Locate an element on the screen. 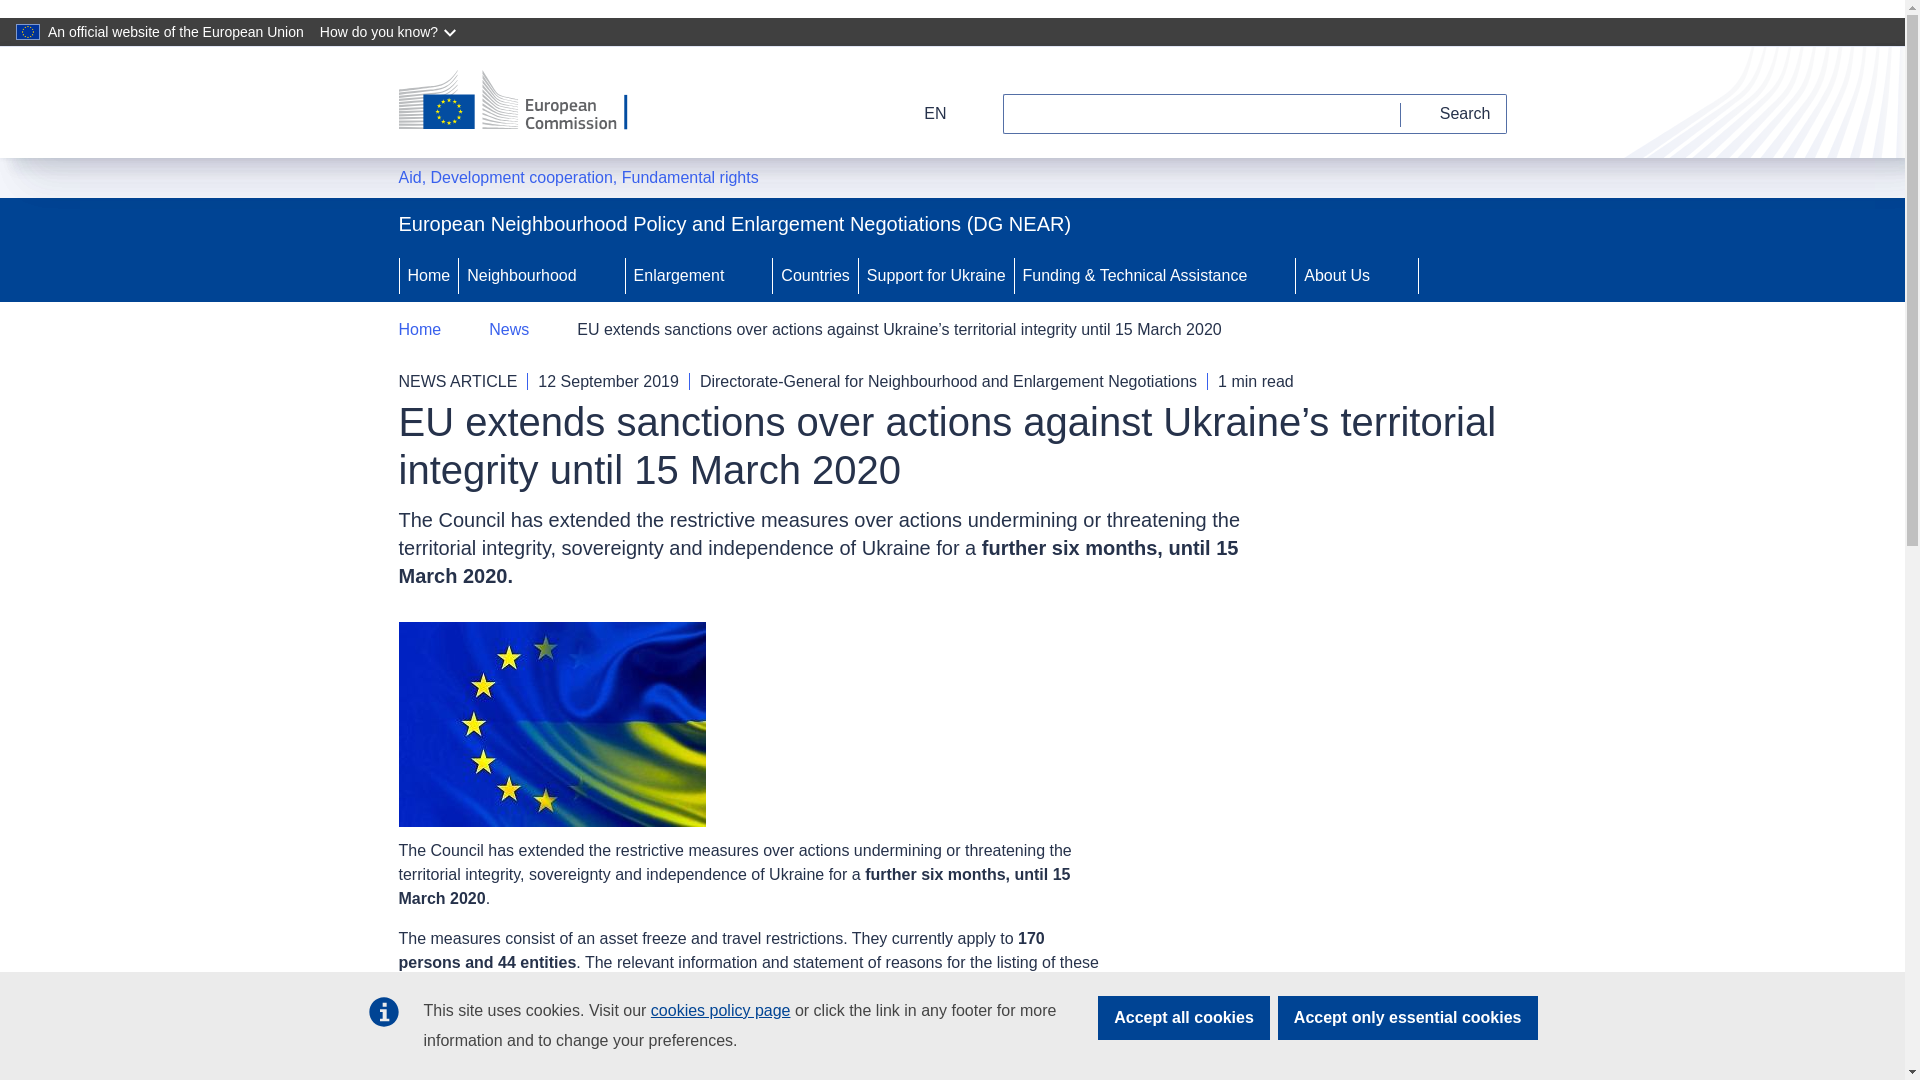 The image size is (1920, 1080). Search is located at coordinates (1454, 113).